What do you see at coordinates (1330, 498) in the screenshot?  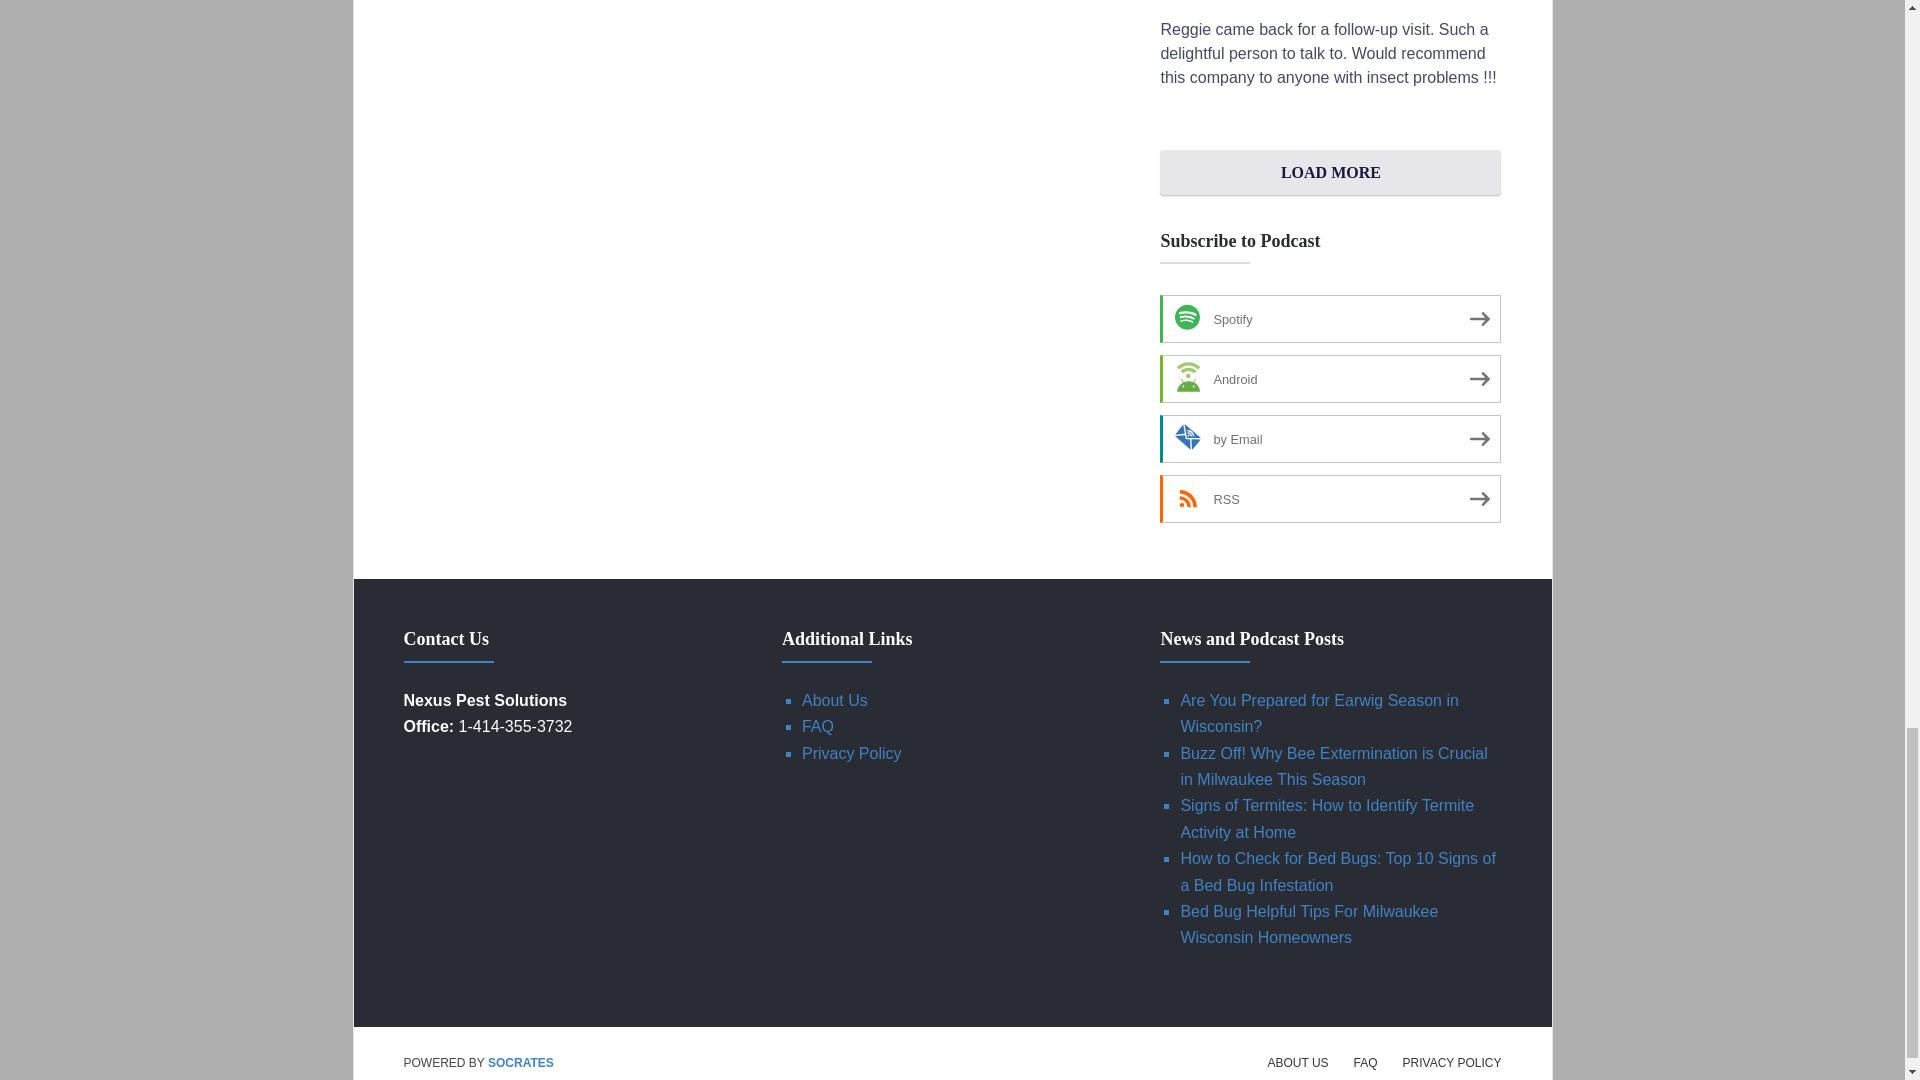 I see `Subscribe via RSS` at bounding box center [1330, 498].